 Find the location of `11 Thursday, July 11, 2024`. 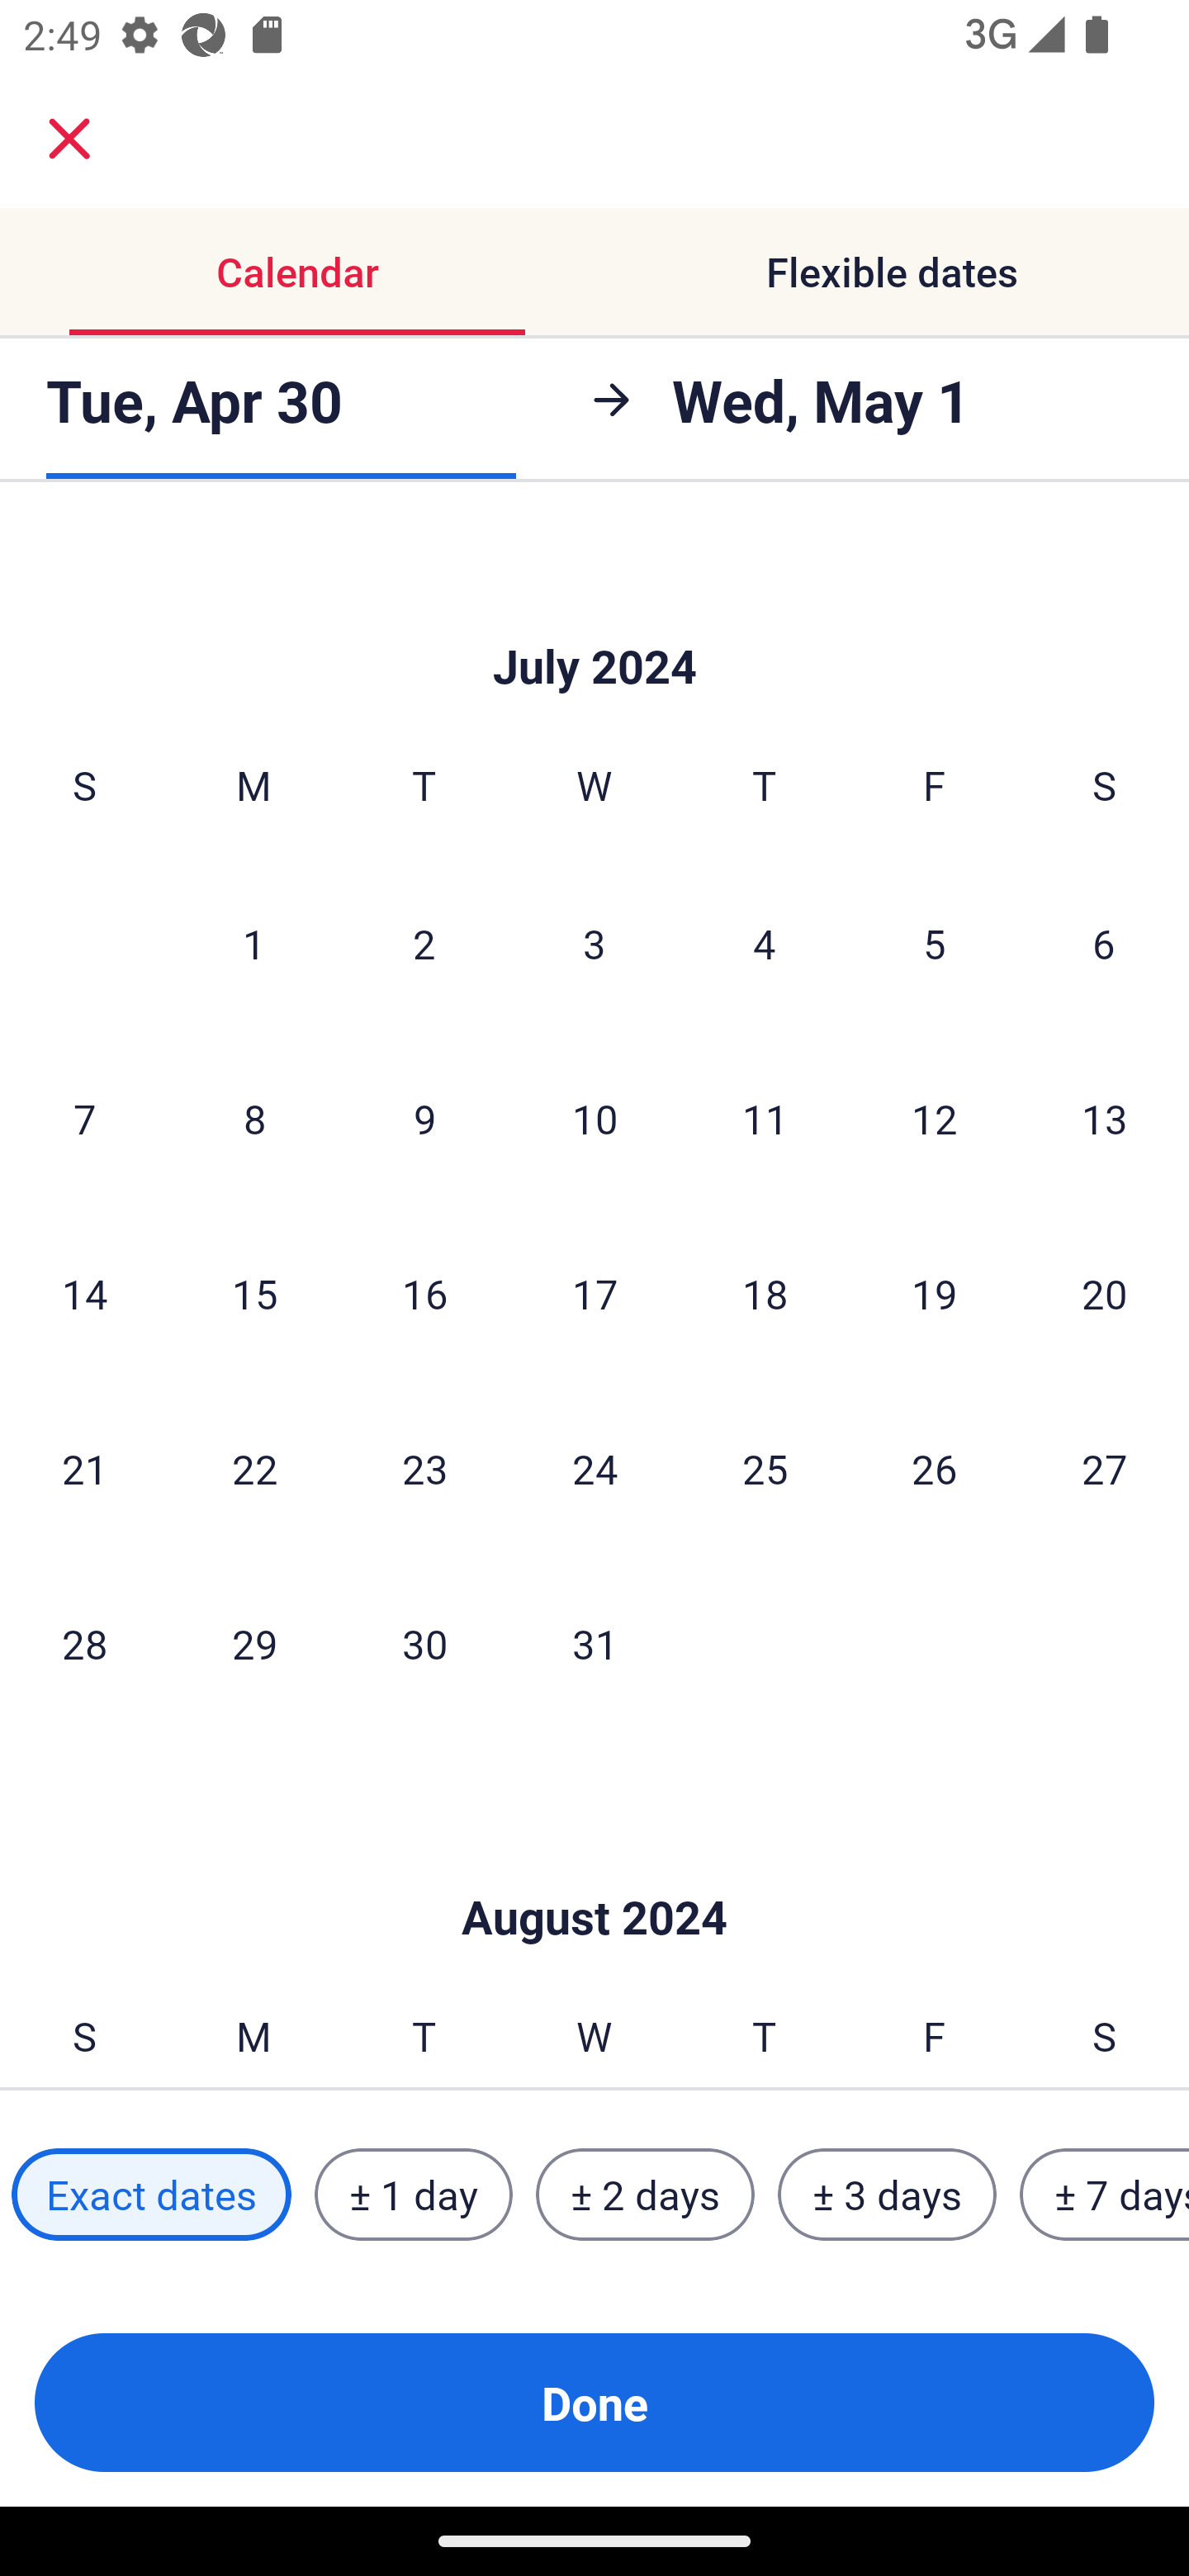

11 Thursday, July 11, 2024 is located at coordinates (765, 1118).